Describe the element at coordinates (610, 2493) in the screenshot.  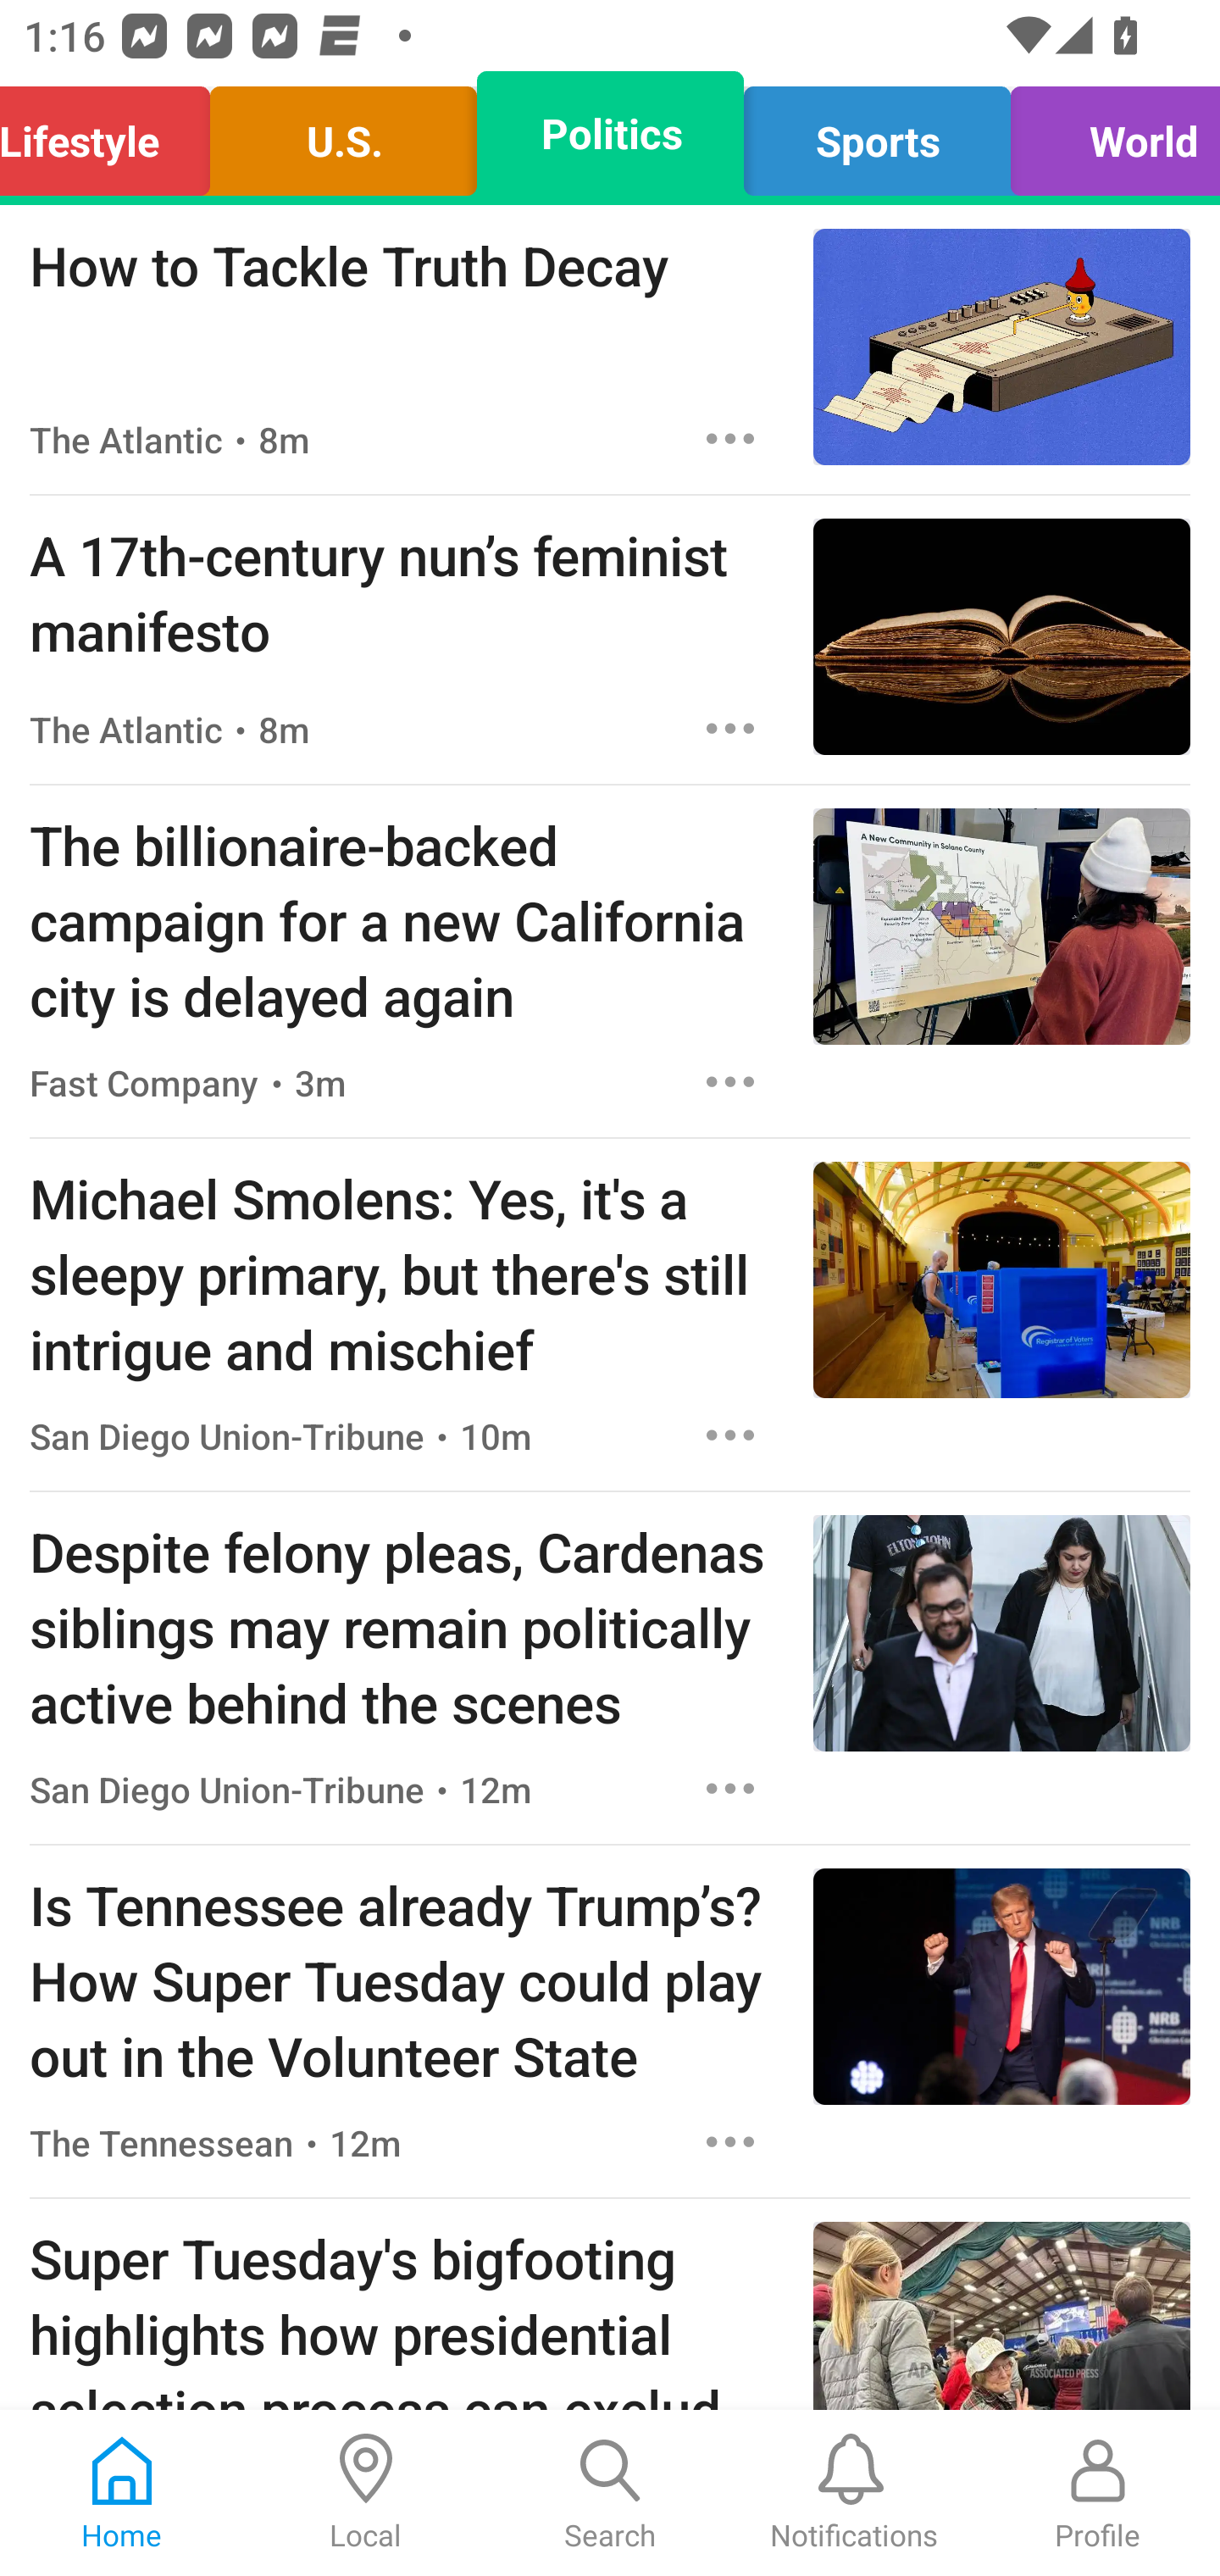
I see `Search` at that location.